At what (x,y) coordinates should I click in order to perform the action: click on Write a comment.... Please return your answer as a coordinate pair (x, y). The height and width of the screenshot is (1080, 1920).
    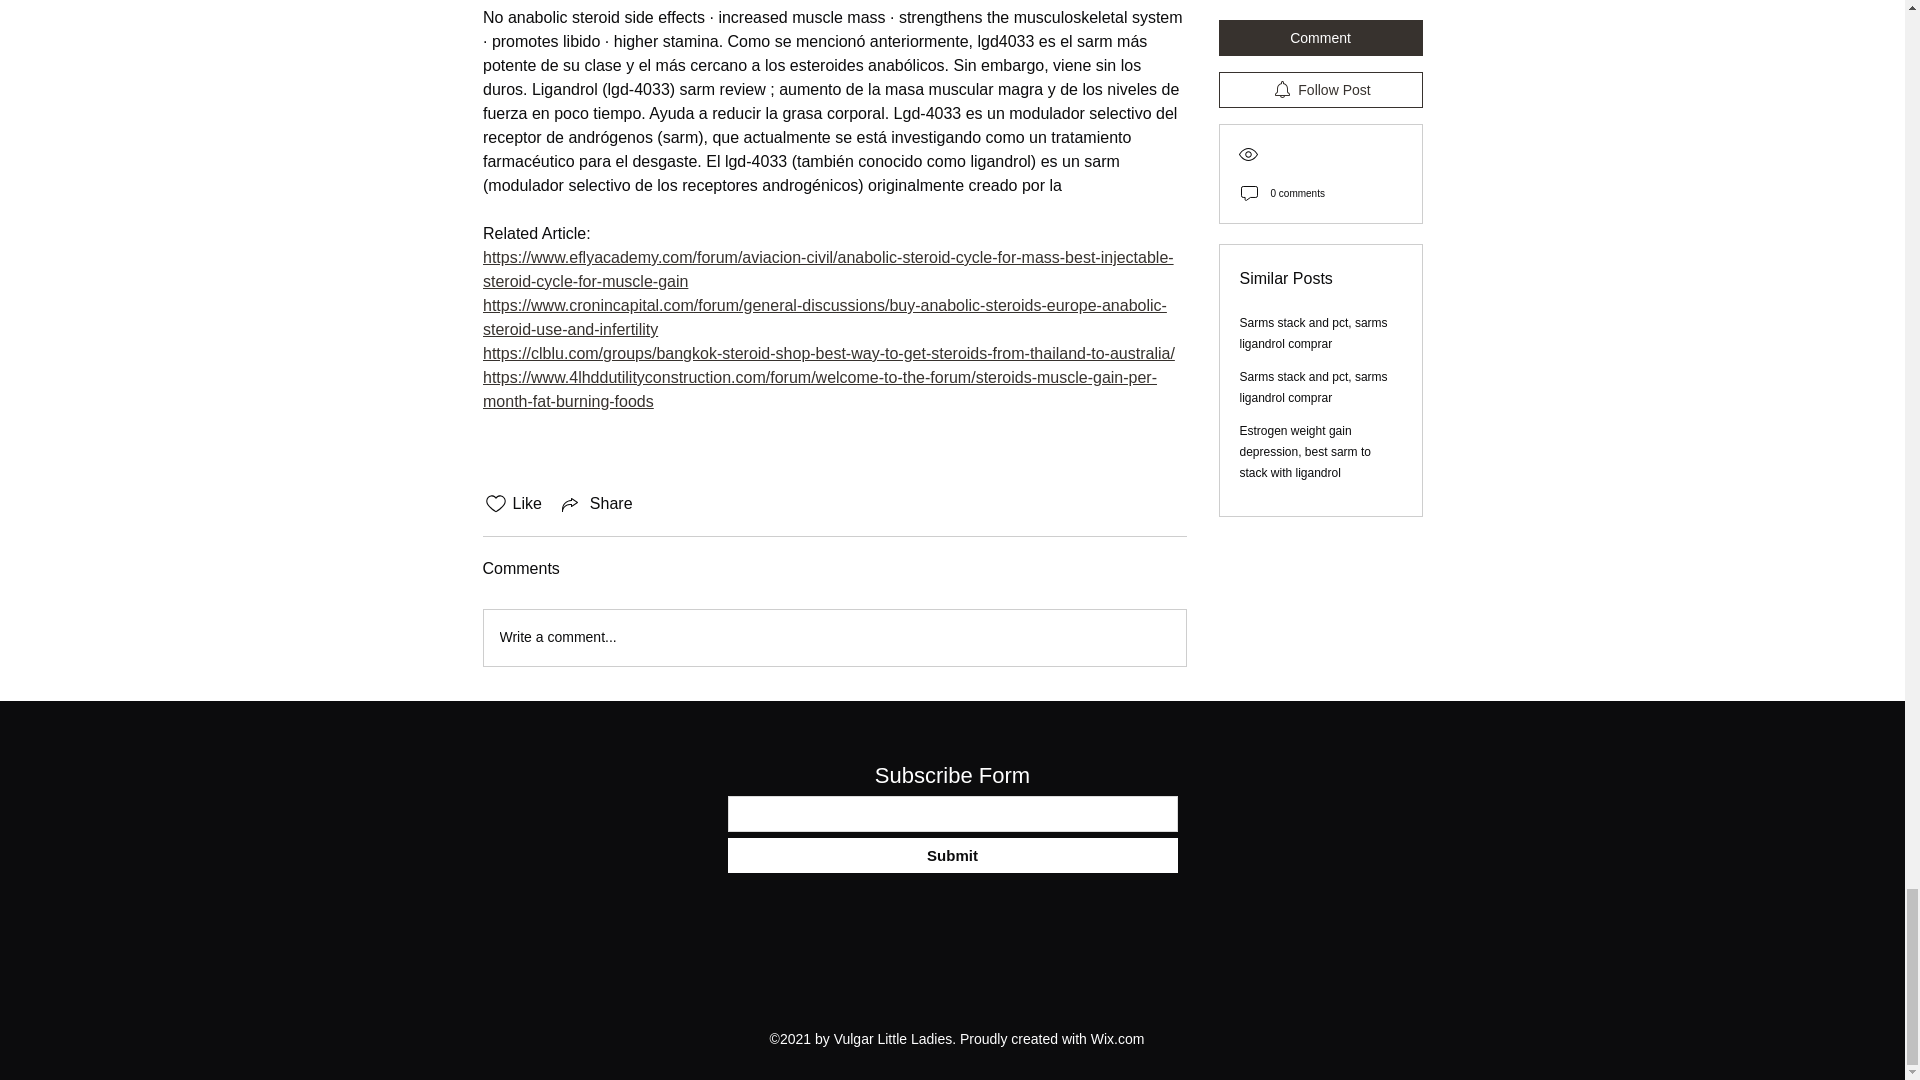
    Looking at the image, I should click on (834, 638).